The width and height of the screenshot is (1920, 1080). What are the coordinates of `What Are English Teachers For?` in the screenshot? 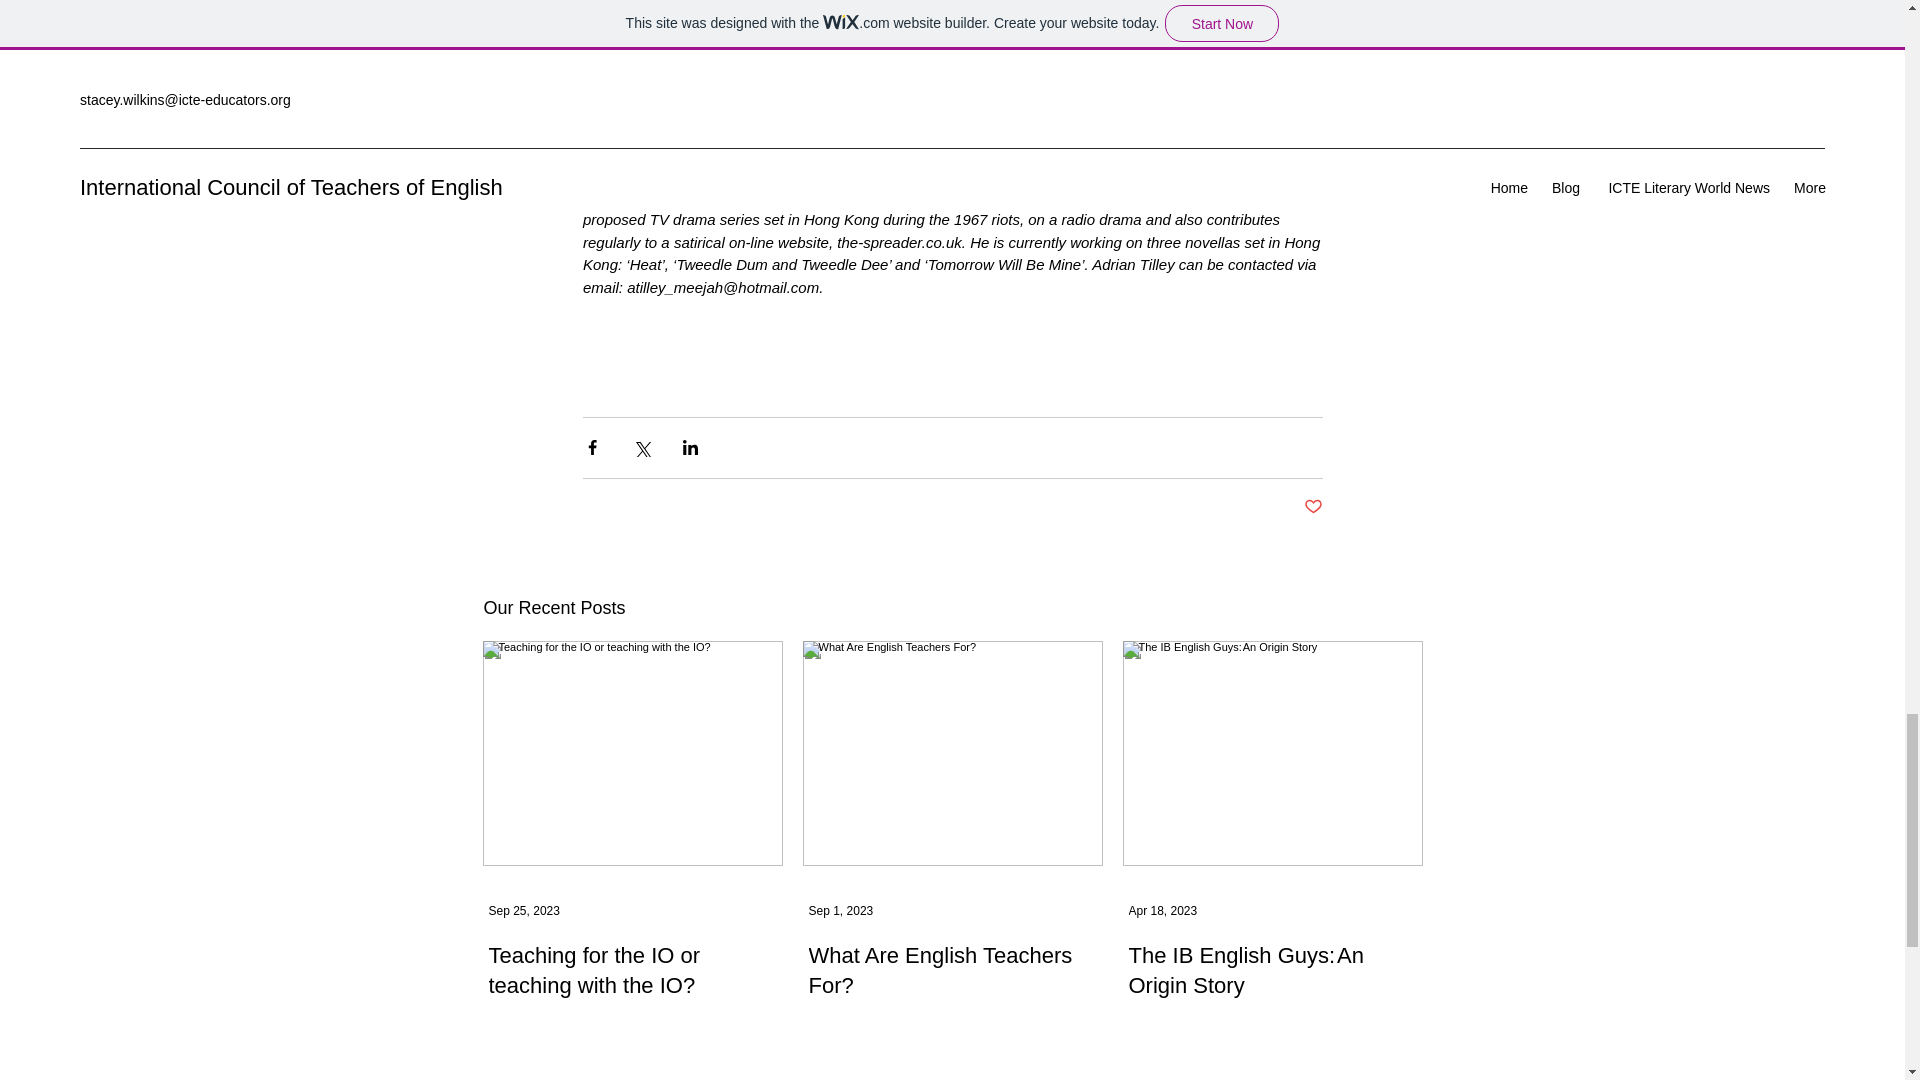 It's located at (952, 972).